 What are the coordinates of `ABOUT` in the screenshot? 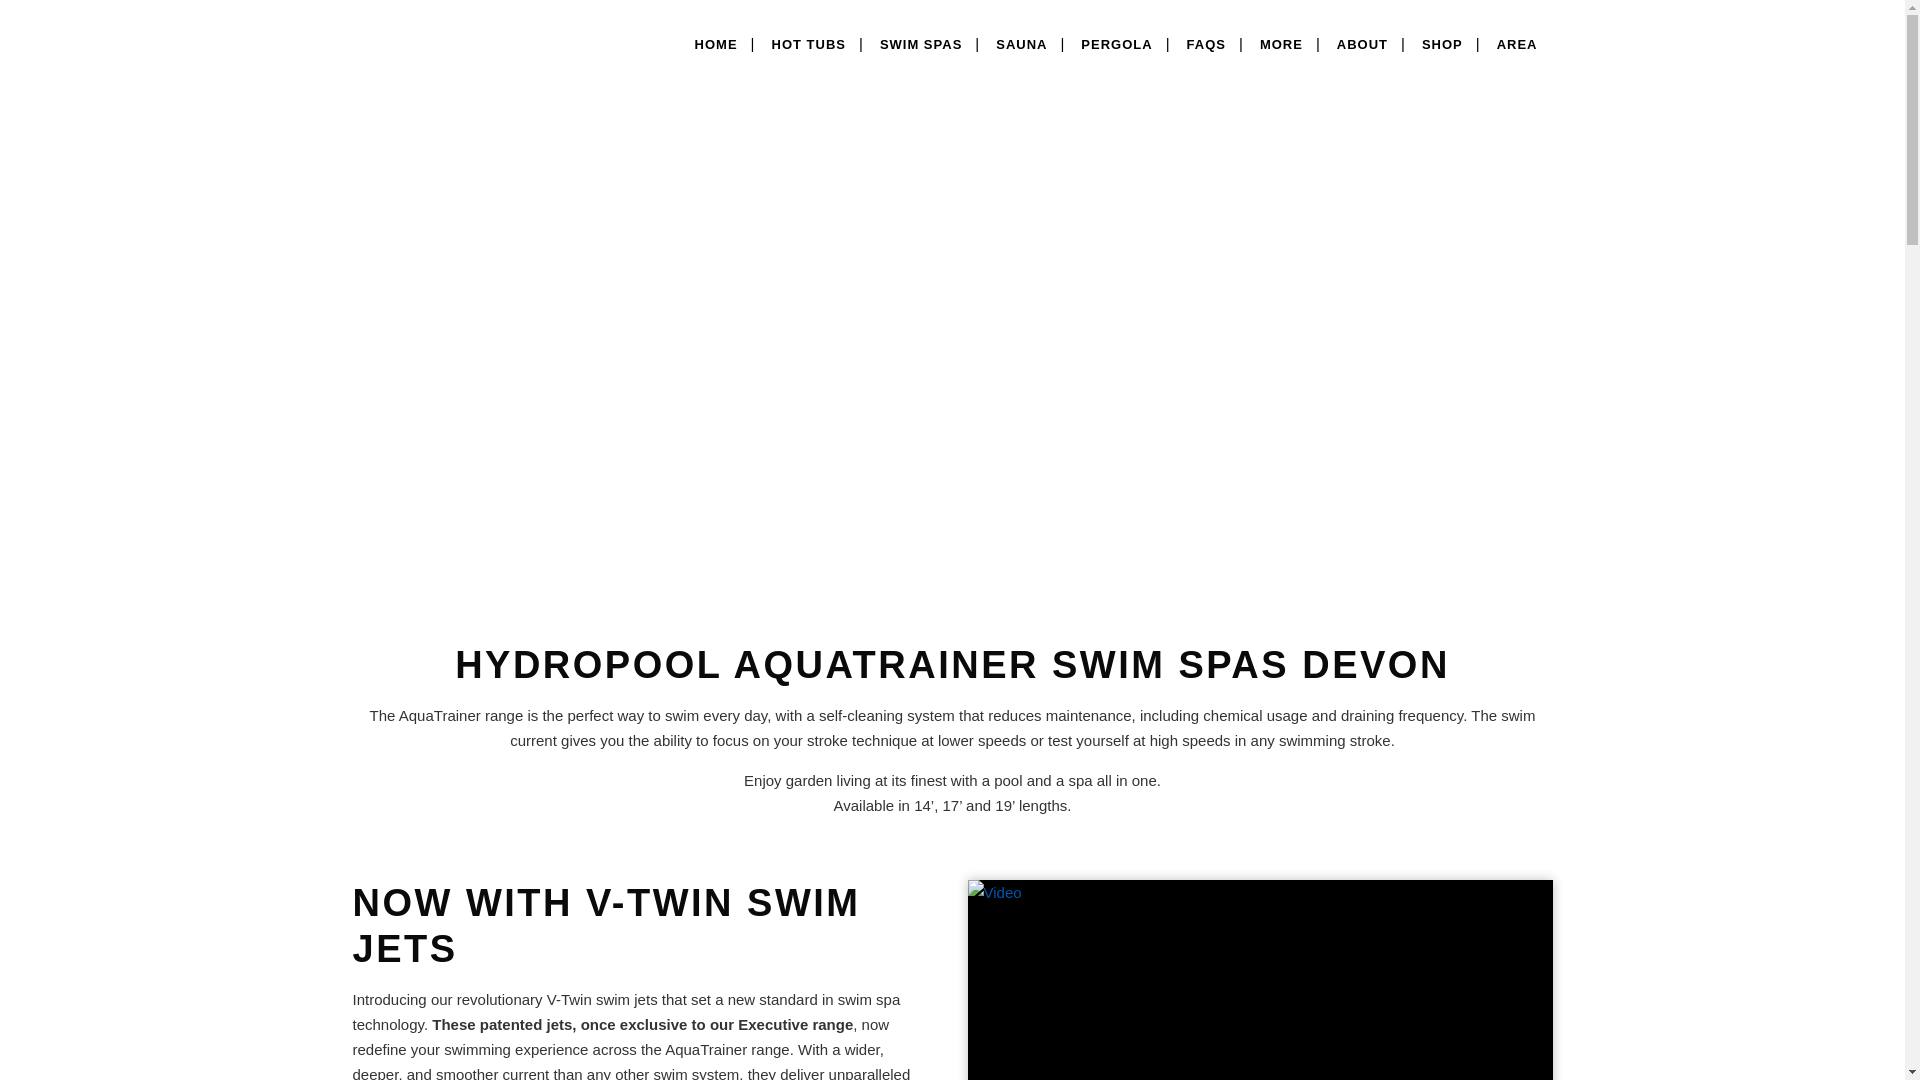 It's located at (1362, 44).